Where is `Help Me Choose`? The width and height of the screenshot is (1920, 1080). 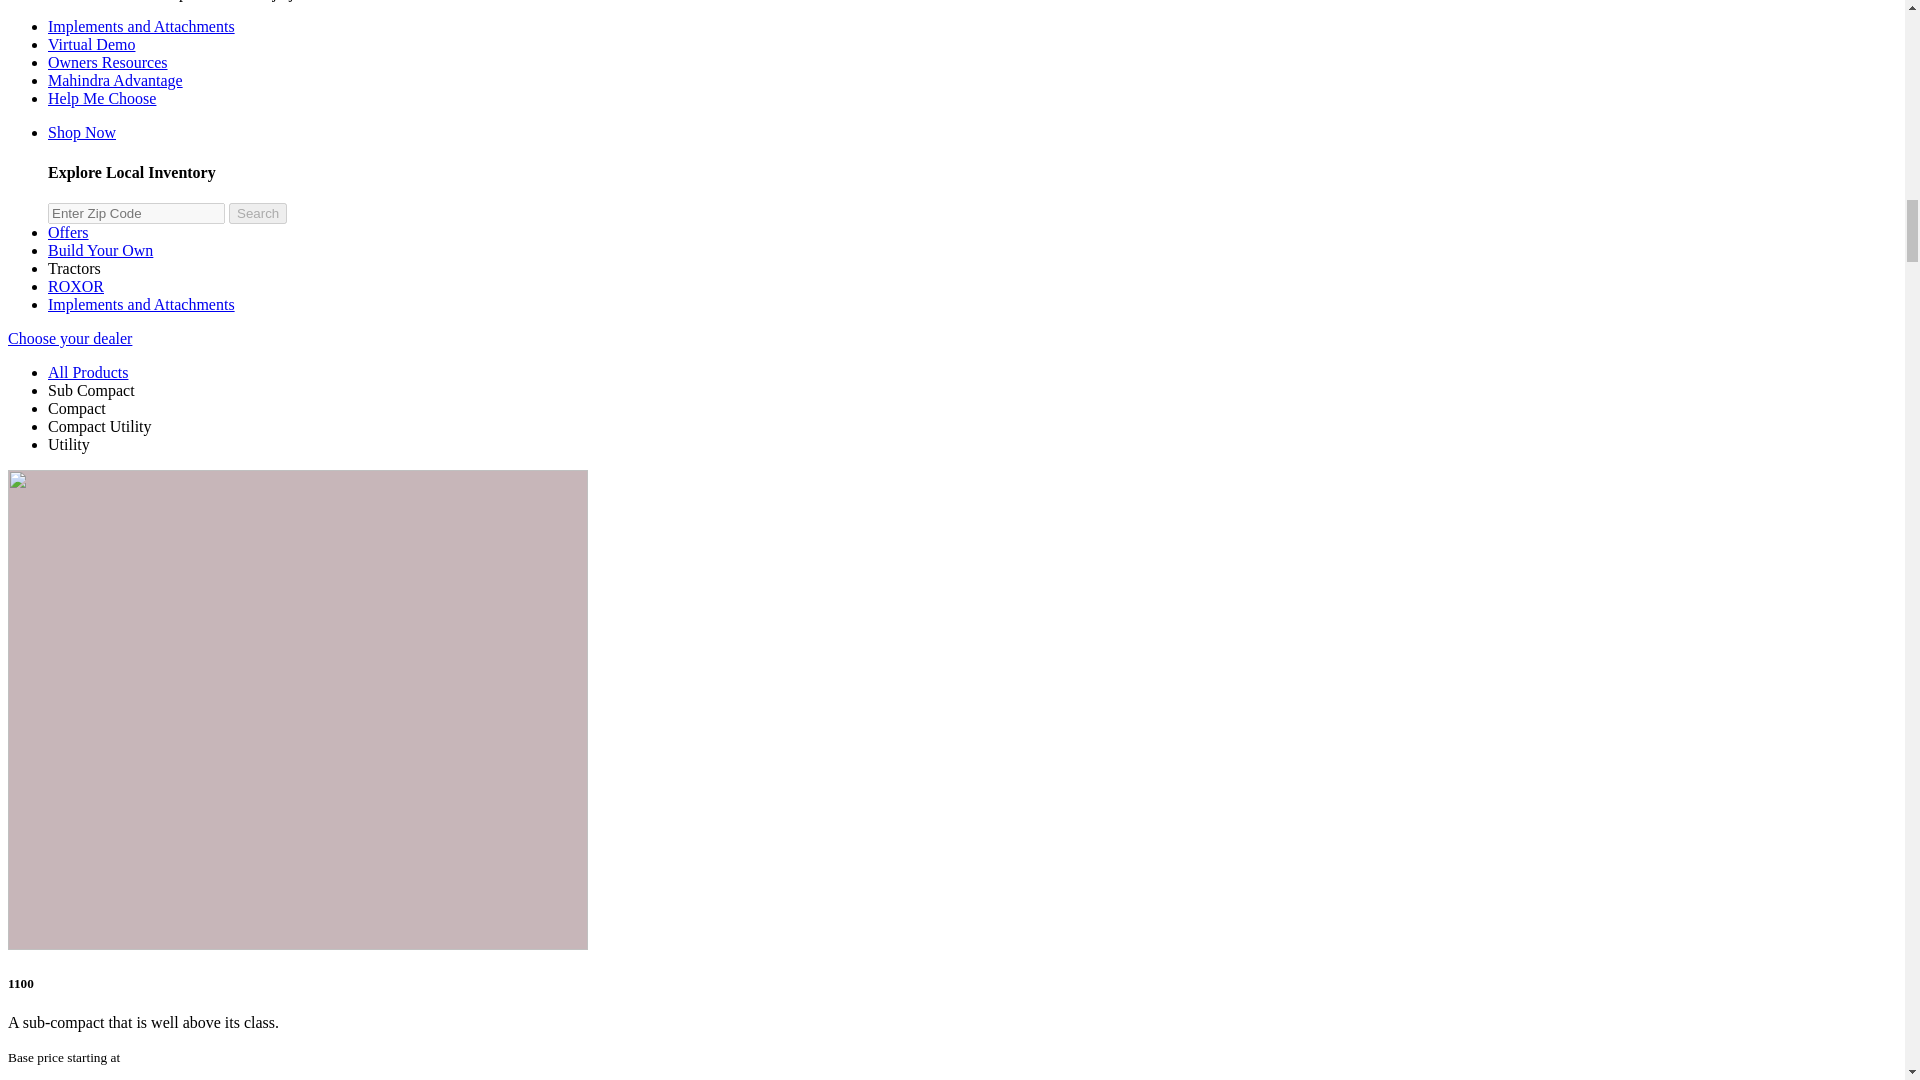 Help Me Choose is located at coordinates (102, 98).